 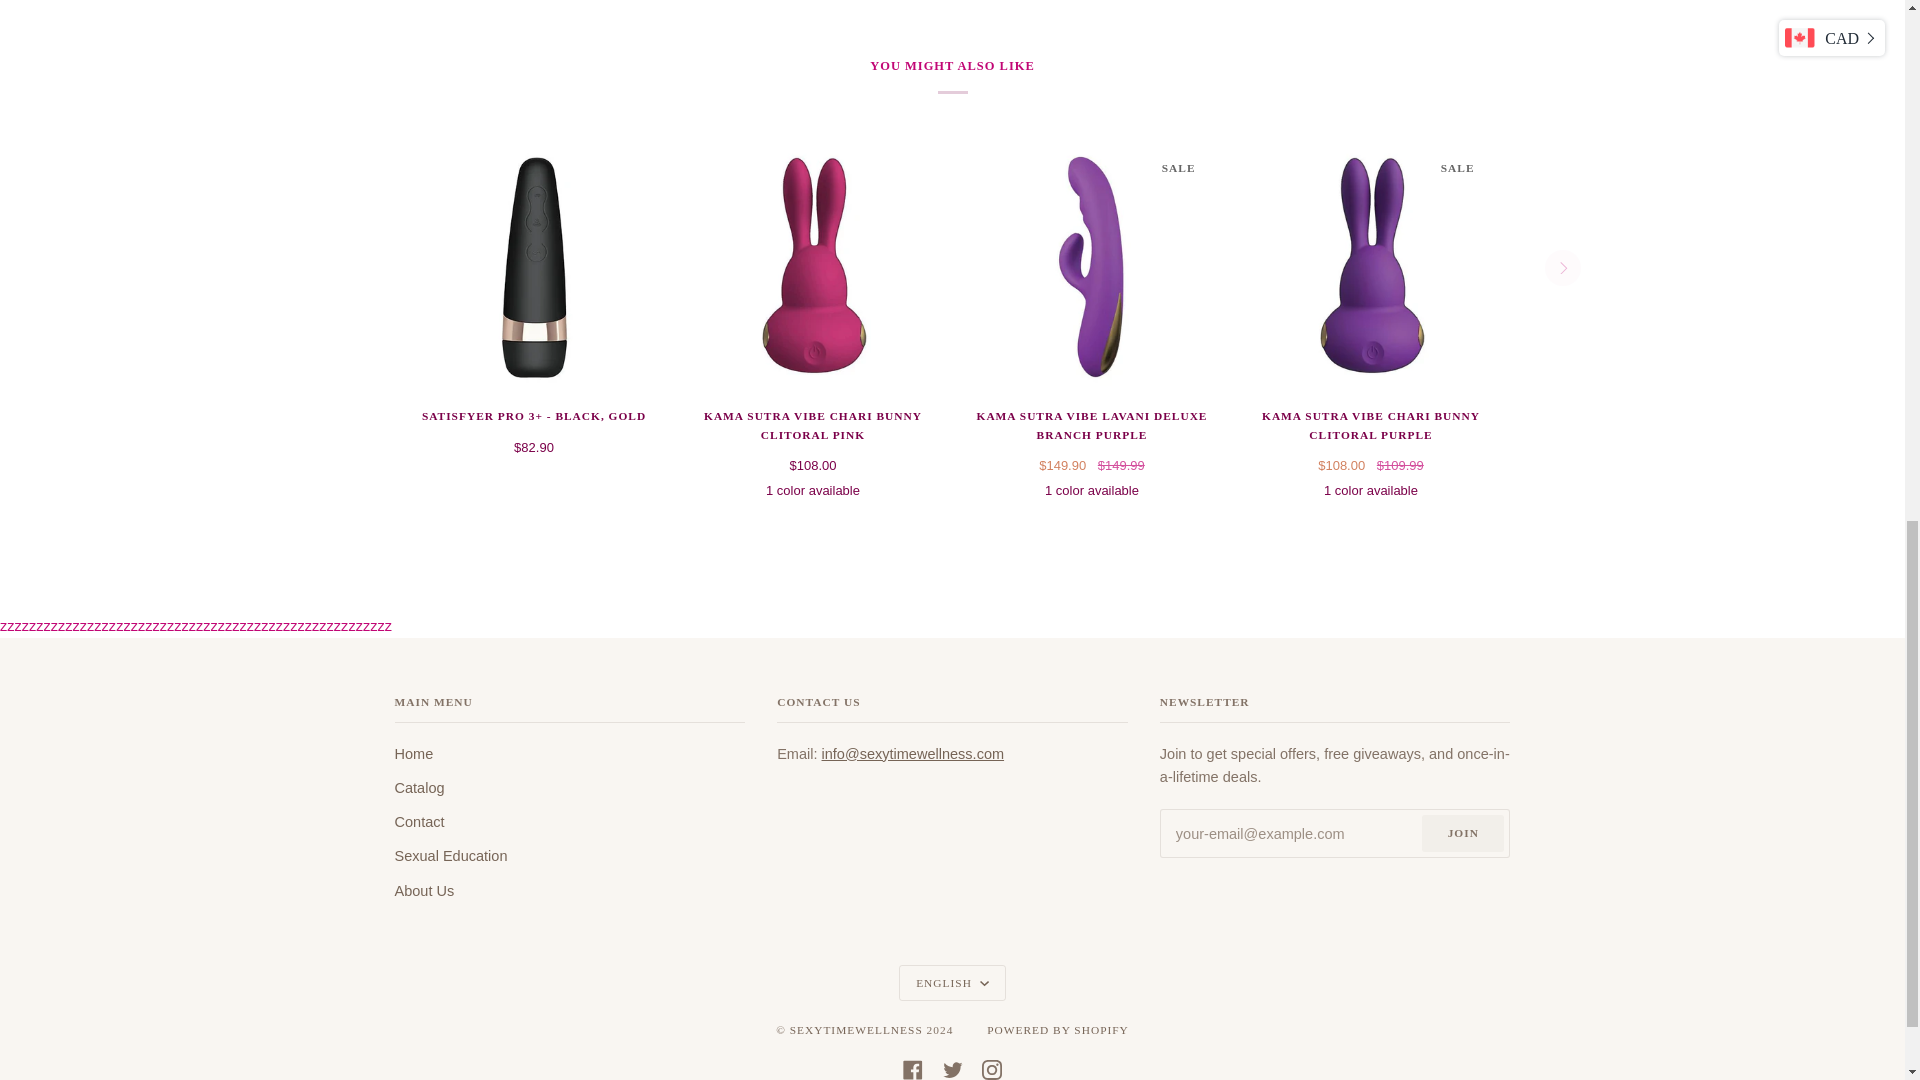 What do you see at coordinates (952, 1067) in the screenshot?
I see `Twitter` at bounding box center [952, 1067].